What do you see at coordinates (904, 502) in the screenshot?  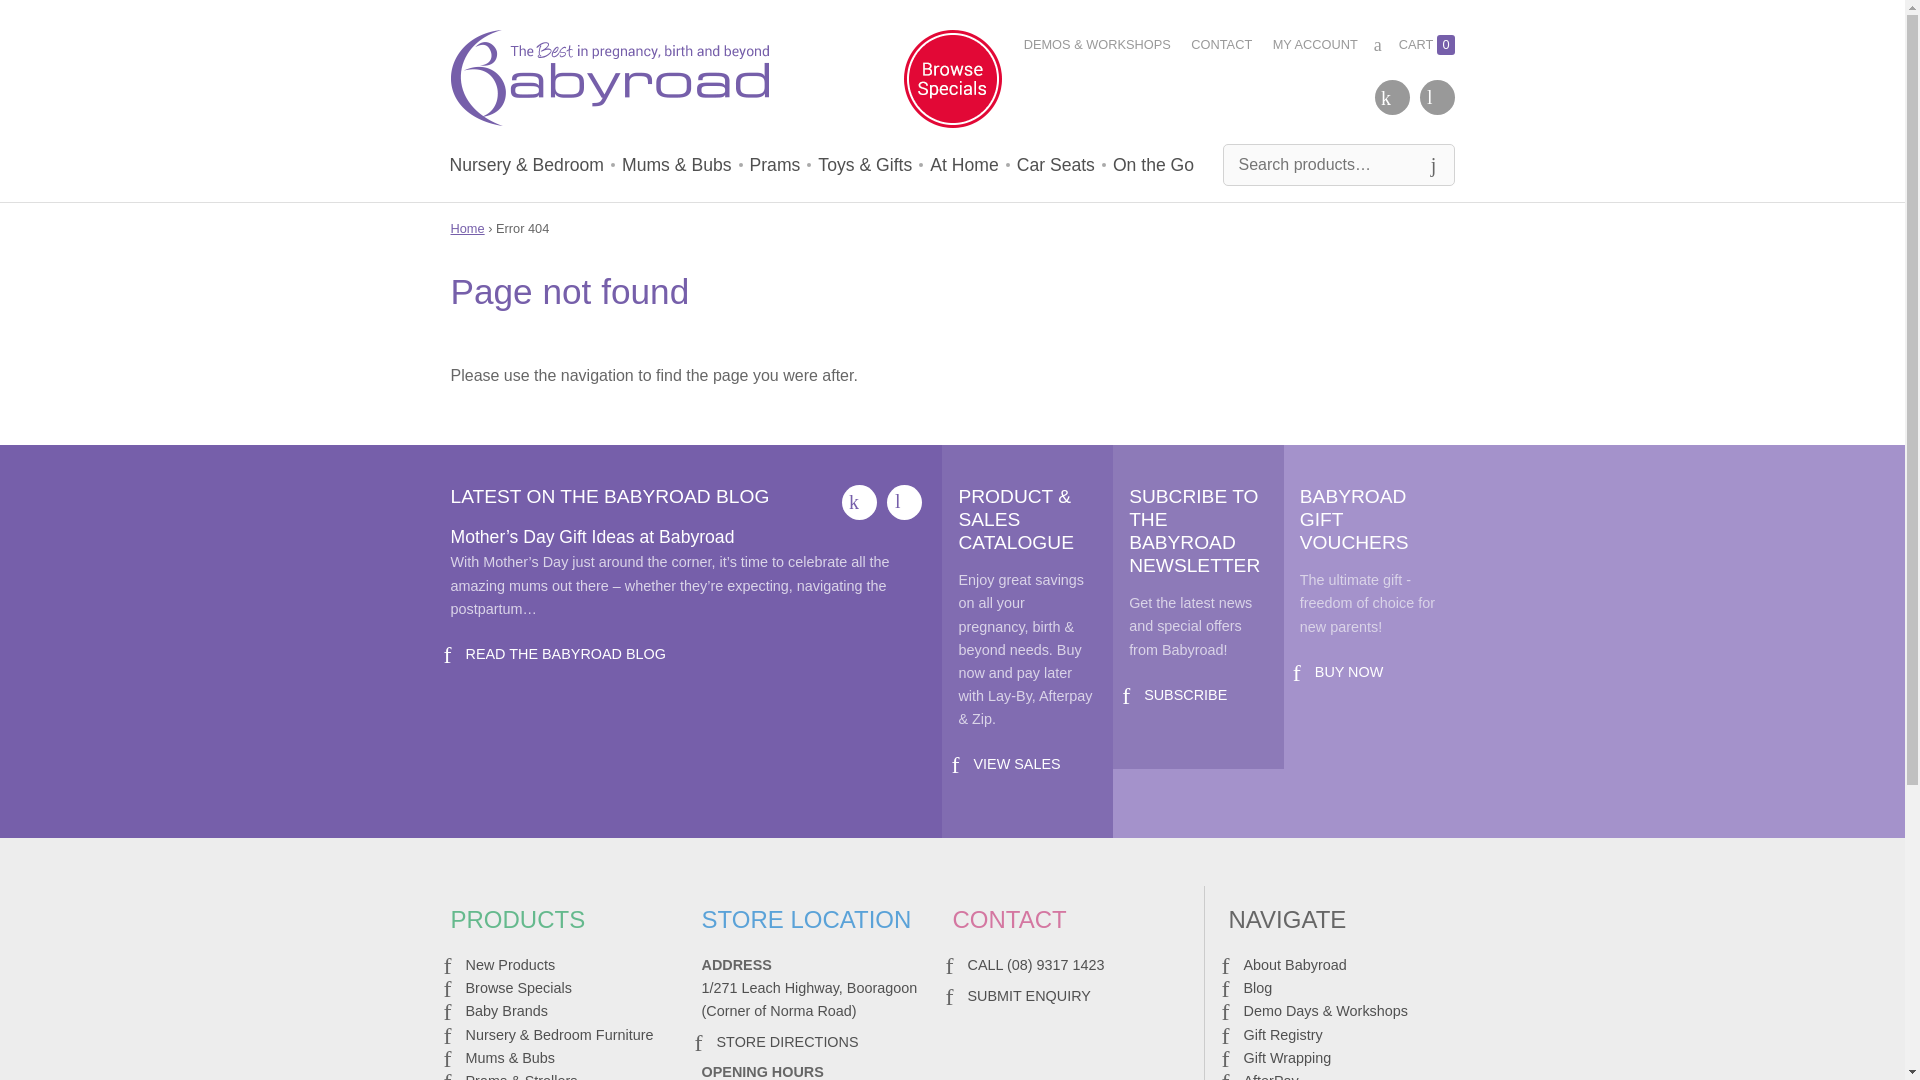 I see `Babyroad on Instagram` at bounding box center [904, 502].